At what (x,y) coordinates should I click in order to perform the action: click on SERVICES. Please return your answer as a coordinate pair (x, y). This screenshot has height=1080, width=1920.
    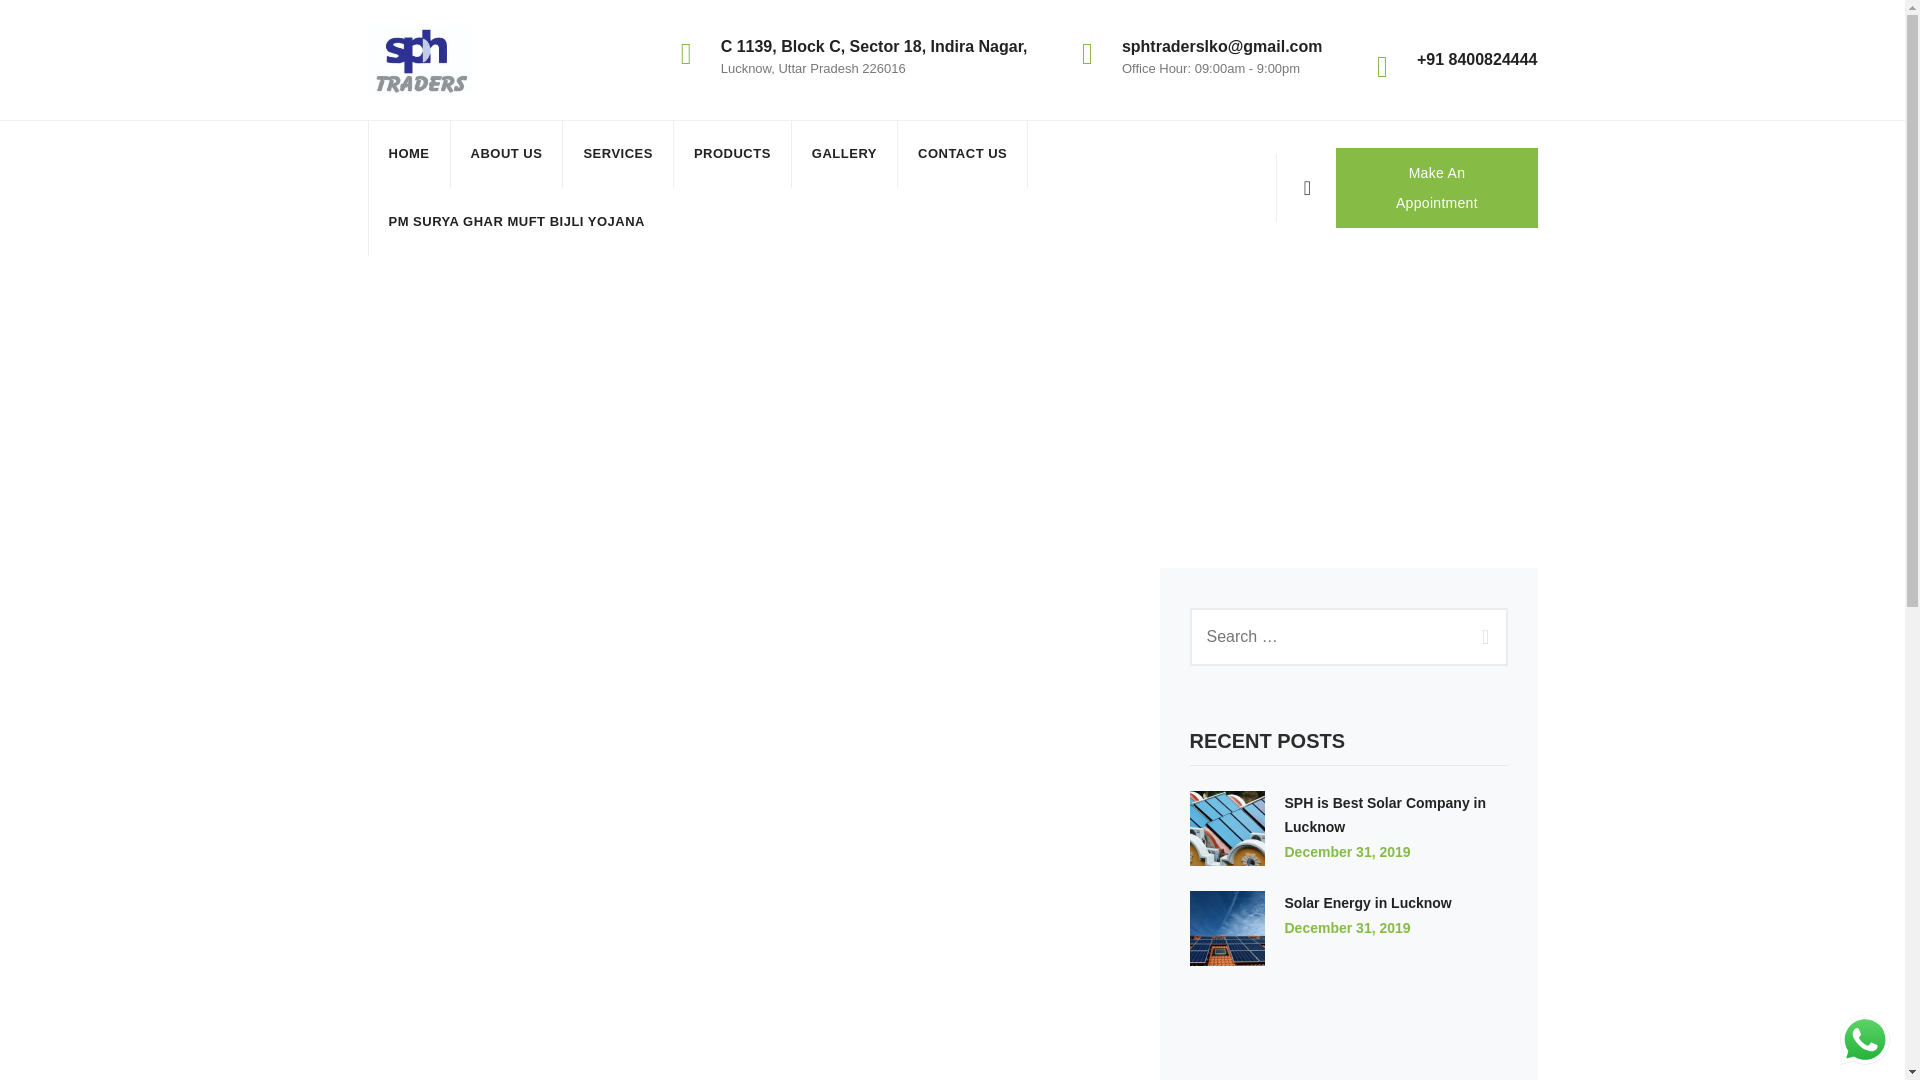
    Looking at the image, I should click on (618, 153).